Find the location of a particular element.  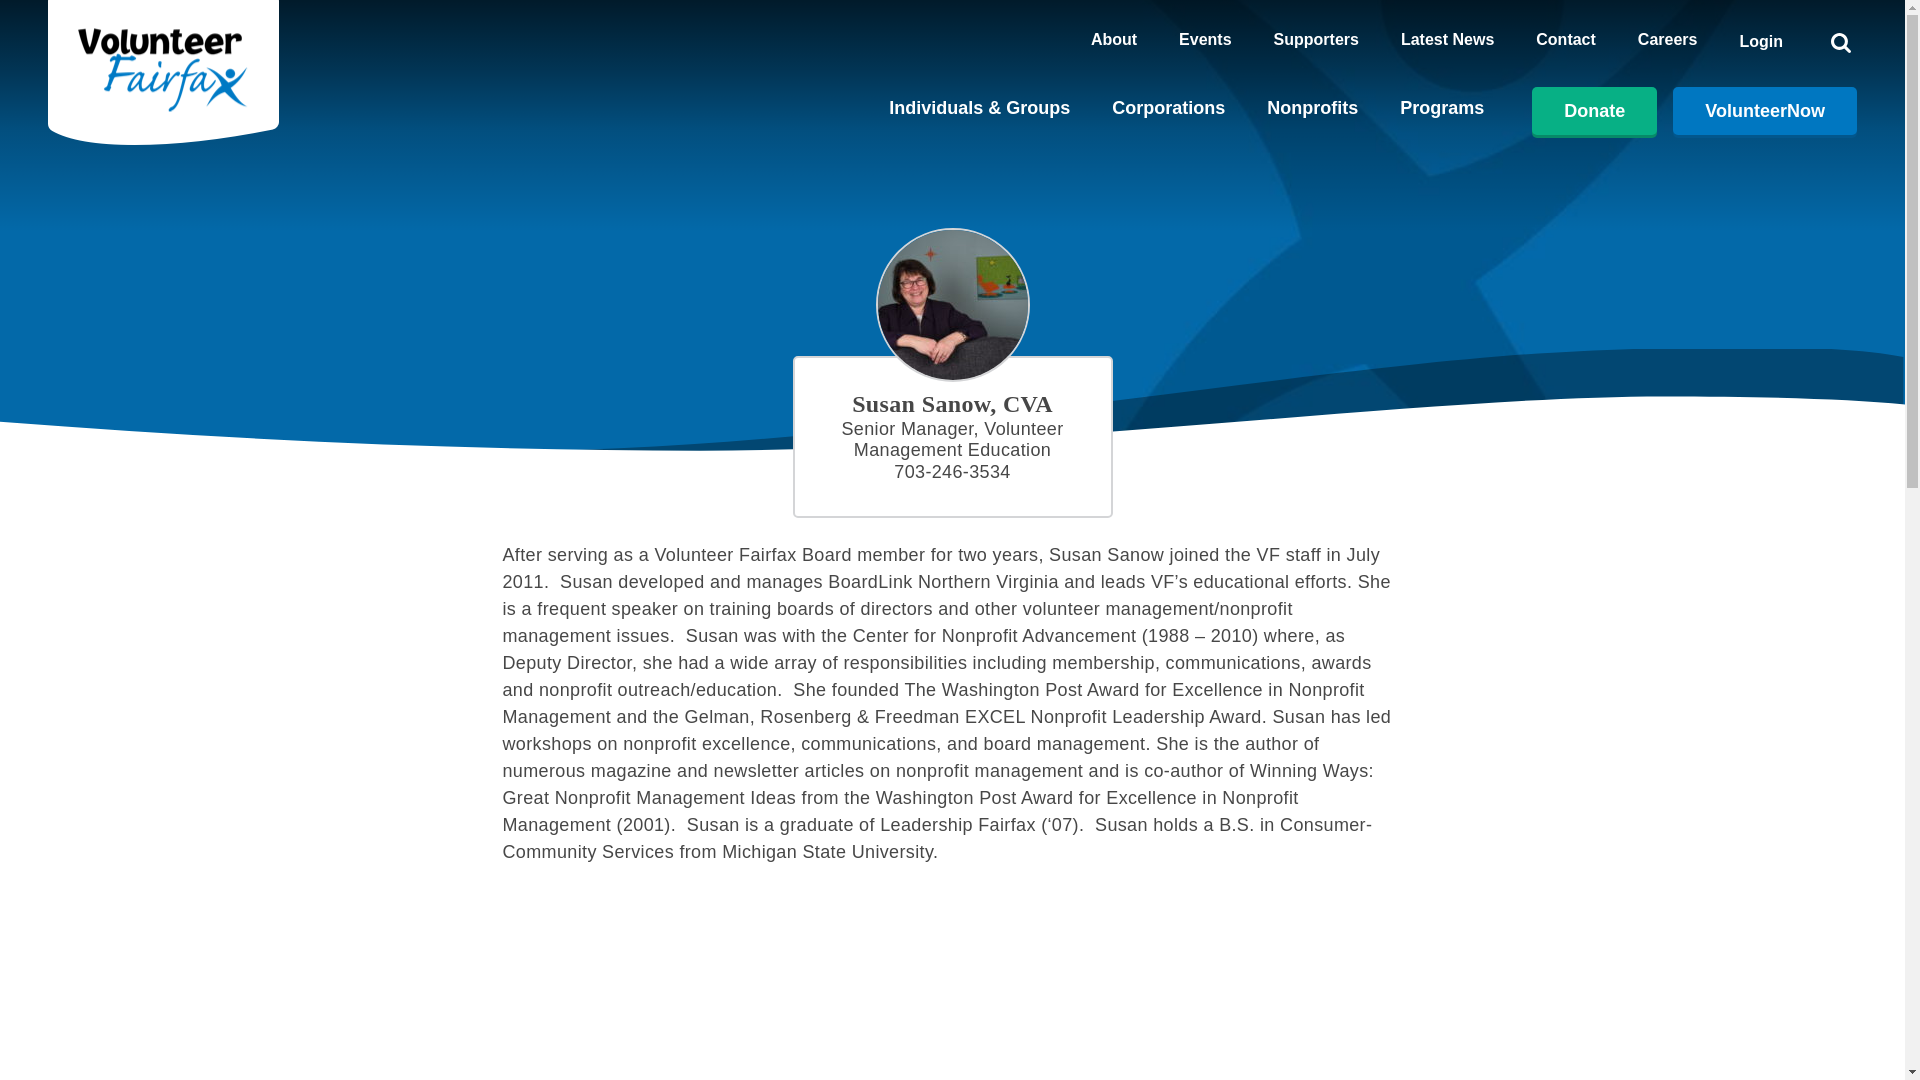

Careers is located at coordinates (1667, 42).